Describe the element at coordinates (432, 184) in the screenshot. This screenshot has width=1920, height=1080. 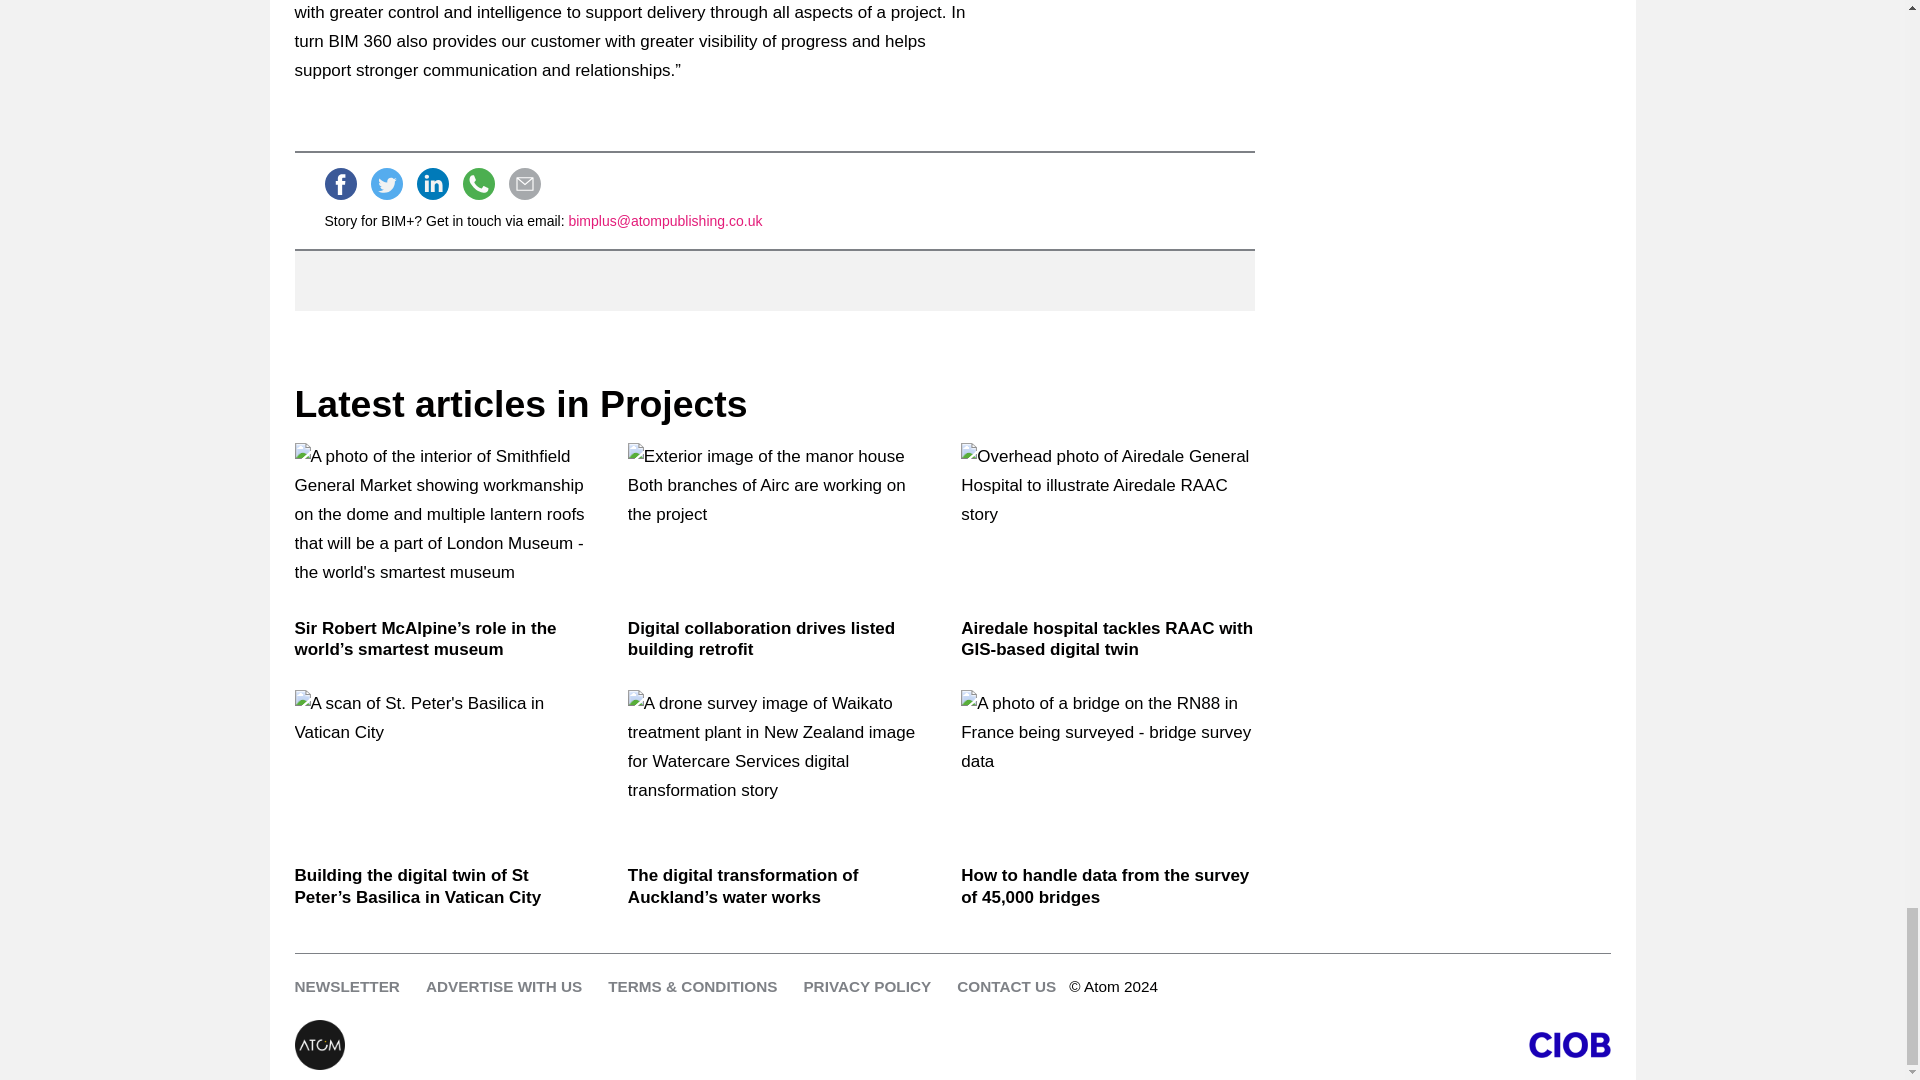
I see `Share on LinkedIn` at that location.